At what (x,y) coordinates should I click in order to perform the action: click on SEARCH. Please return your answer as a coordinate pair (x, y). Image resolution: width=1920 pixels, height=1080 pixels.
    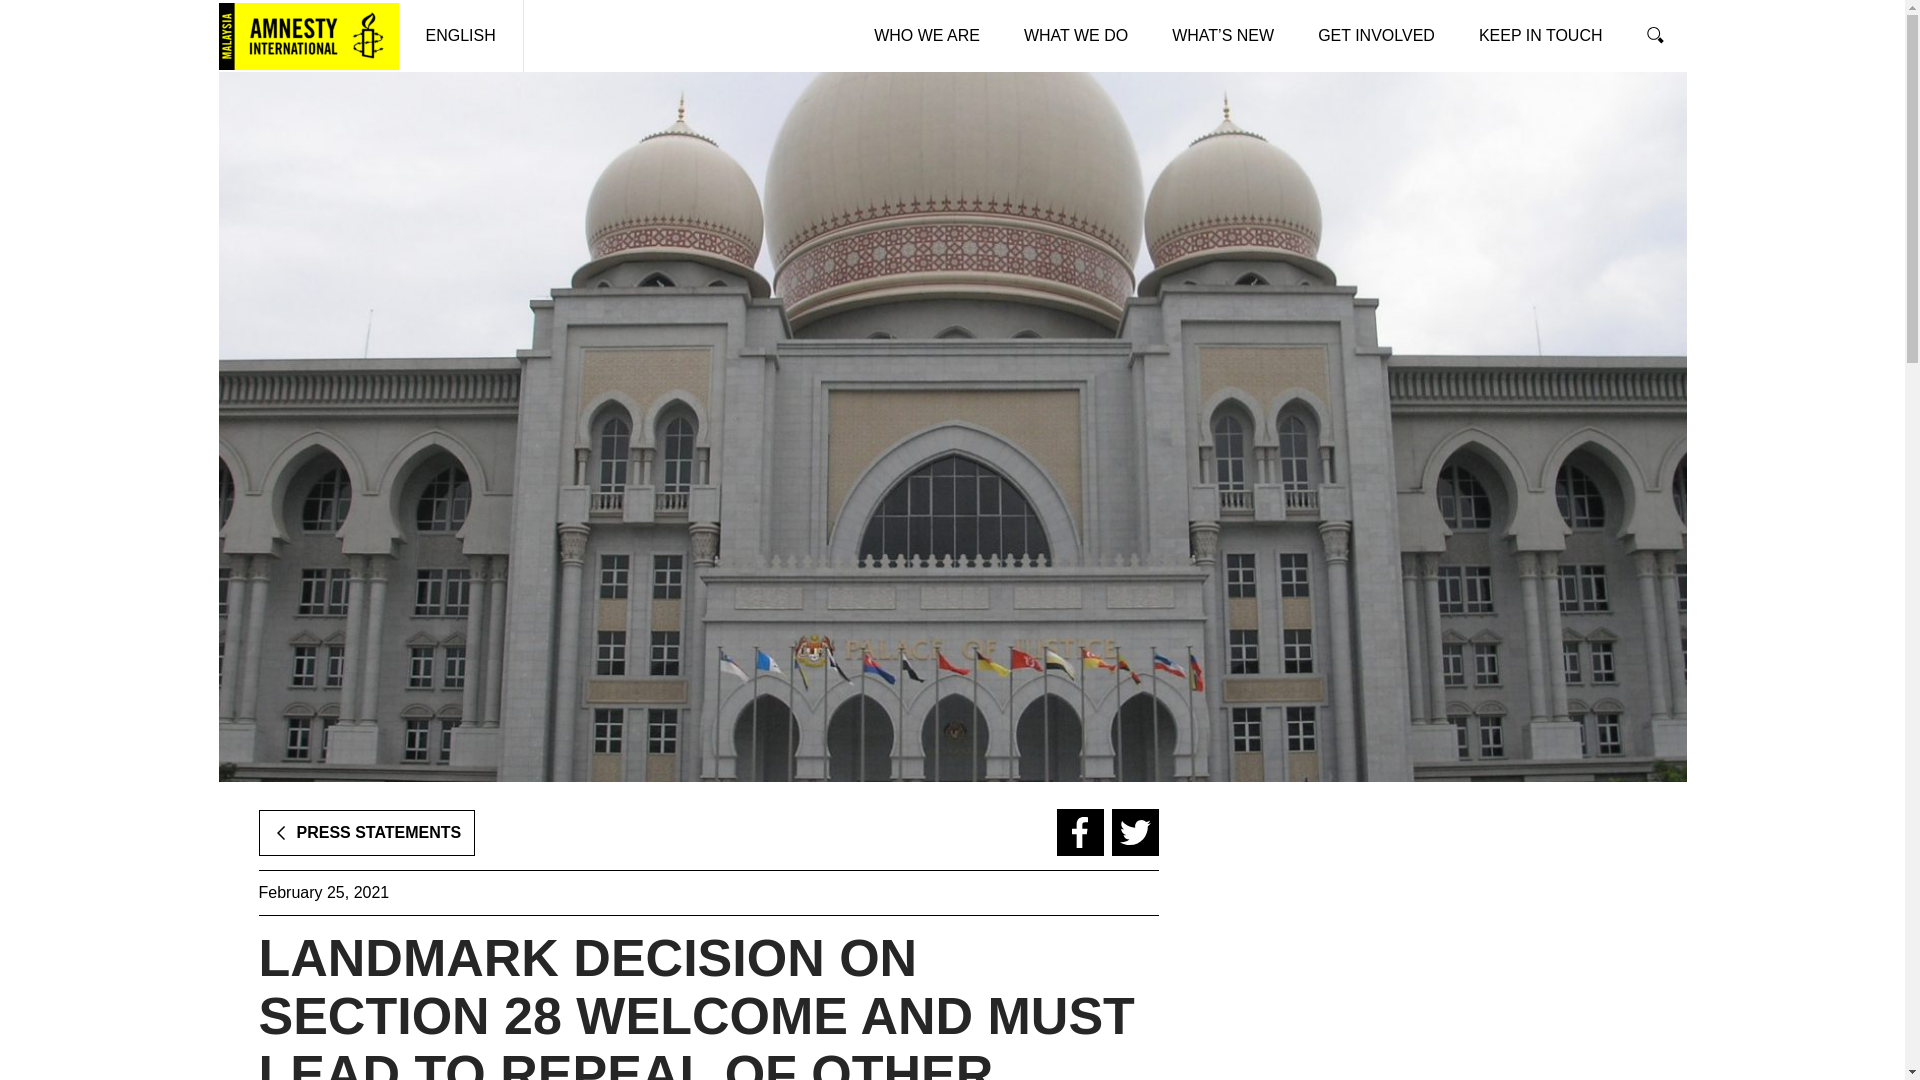
    Looking at the image, I should click on (1654, 36).